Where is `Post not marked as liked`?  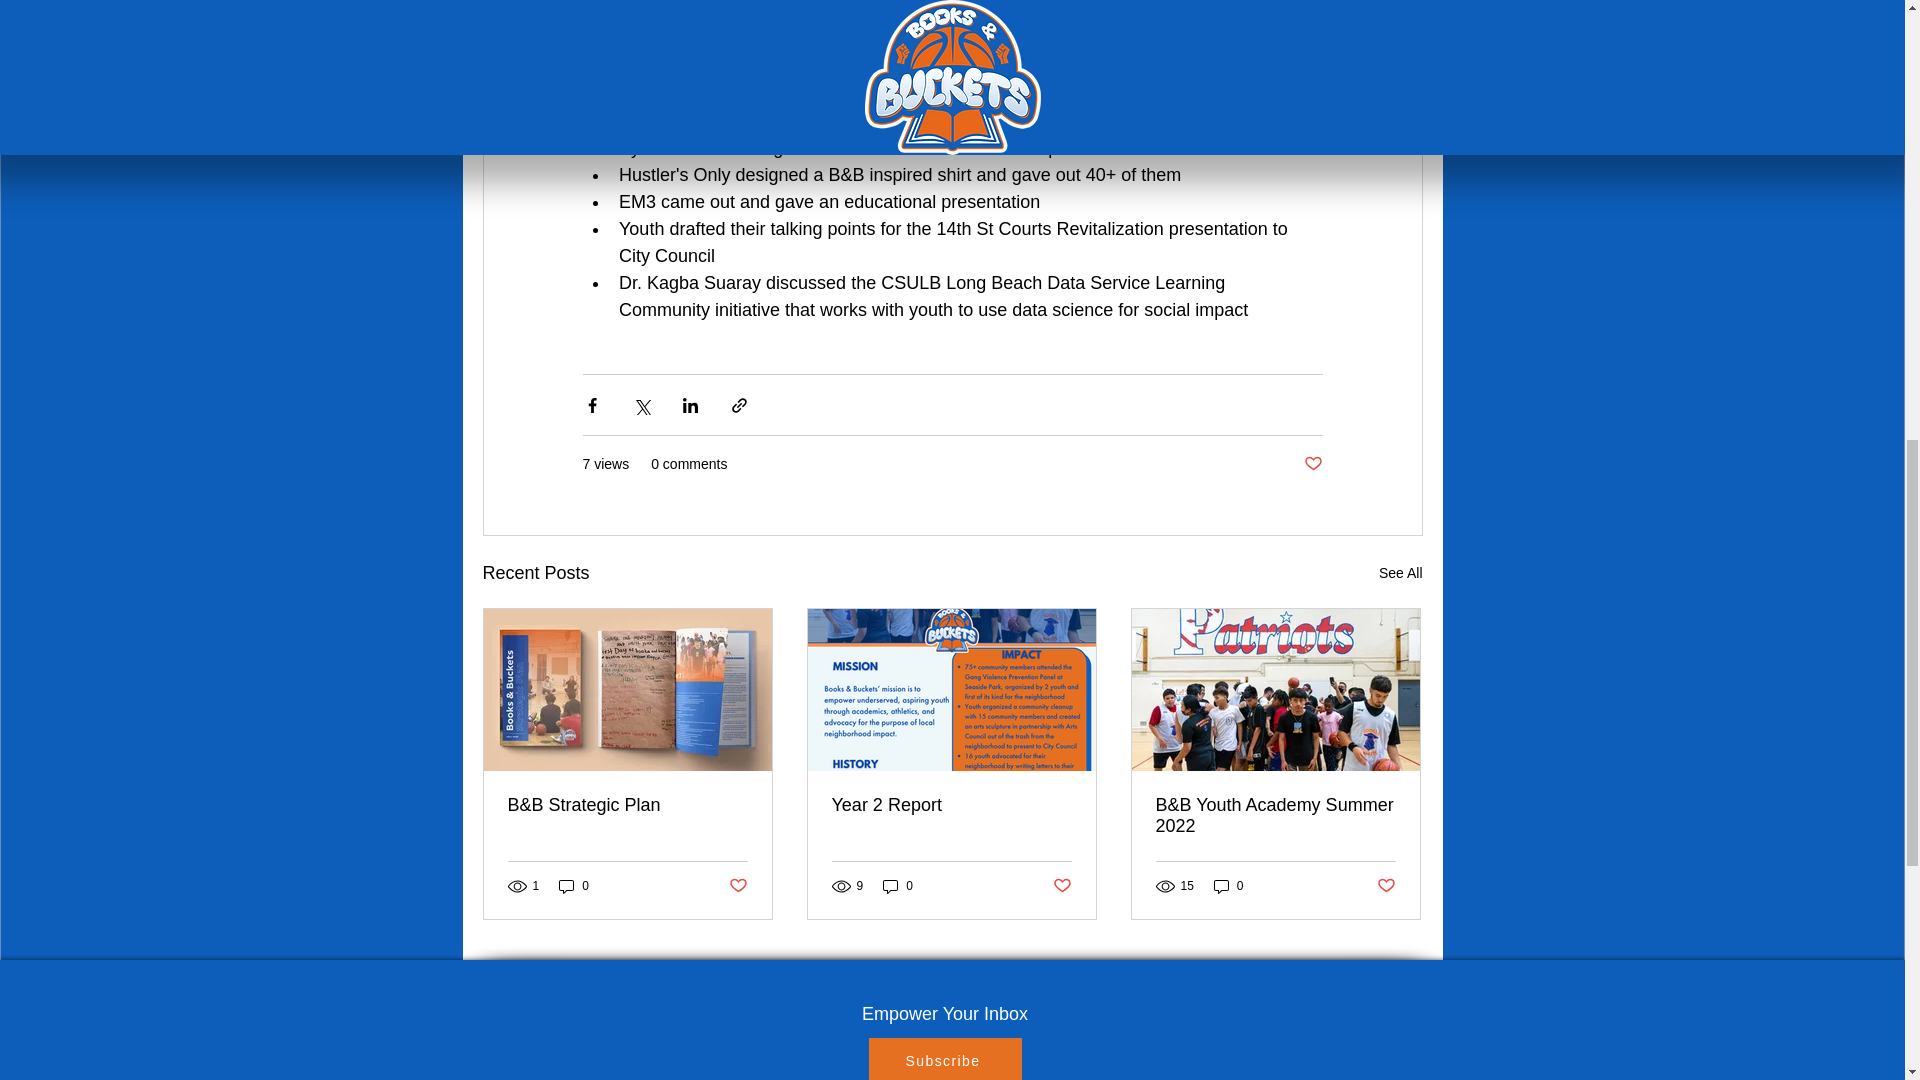
Post not marked as liked is located at coordinates (1312, 464).